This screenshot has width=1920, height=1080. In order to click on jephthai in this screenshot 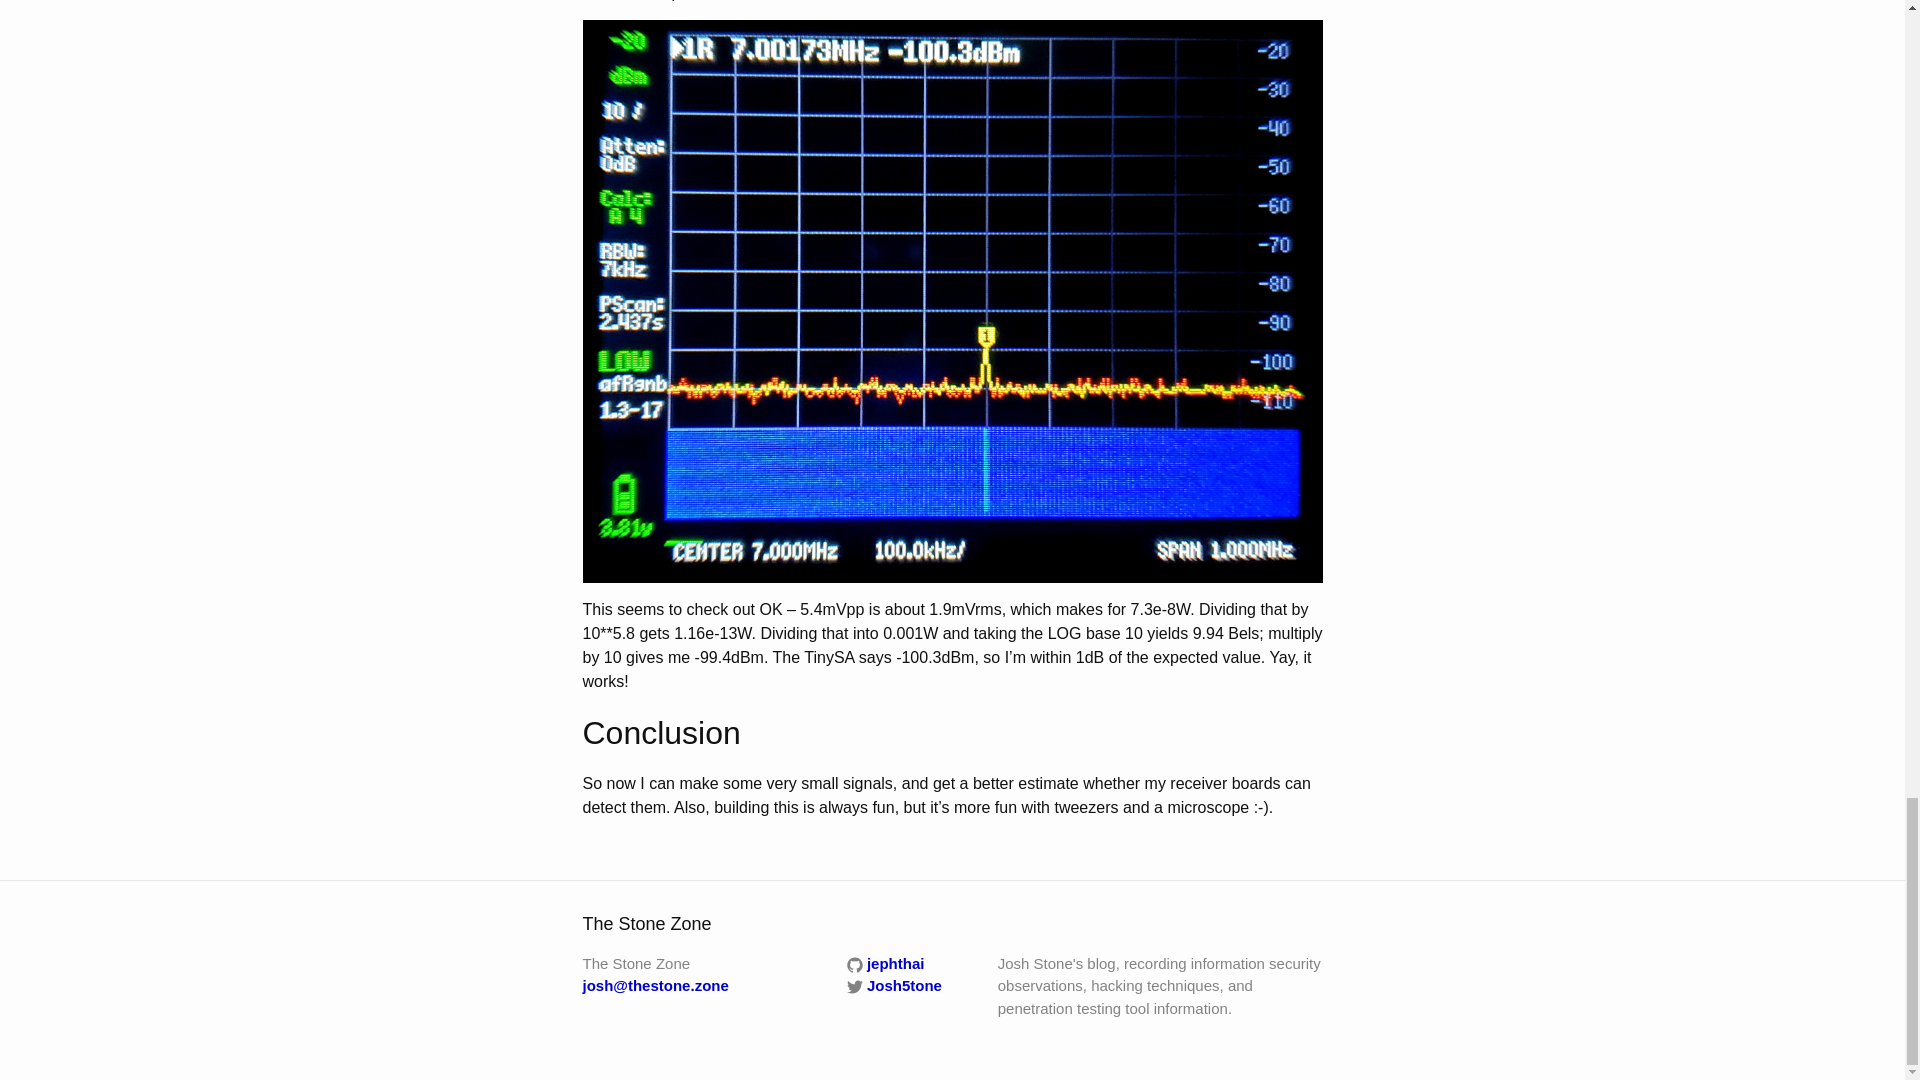, I will do `click(886, 963)`.